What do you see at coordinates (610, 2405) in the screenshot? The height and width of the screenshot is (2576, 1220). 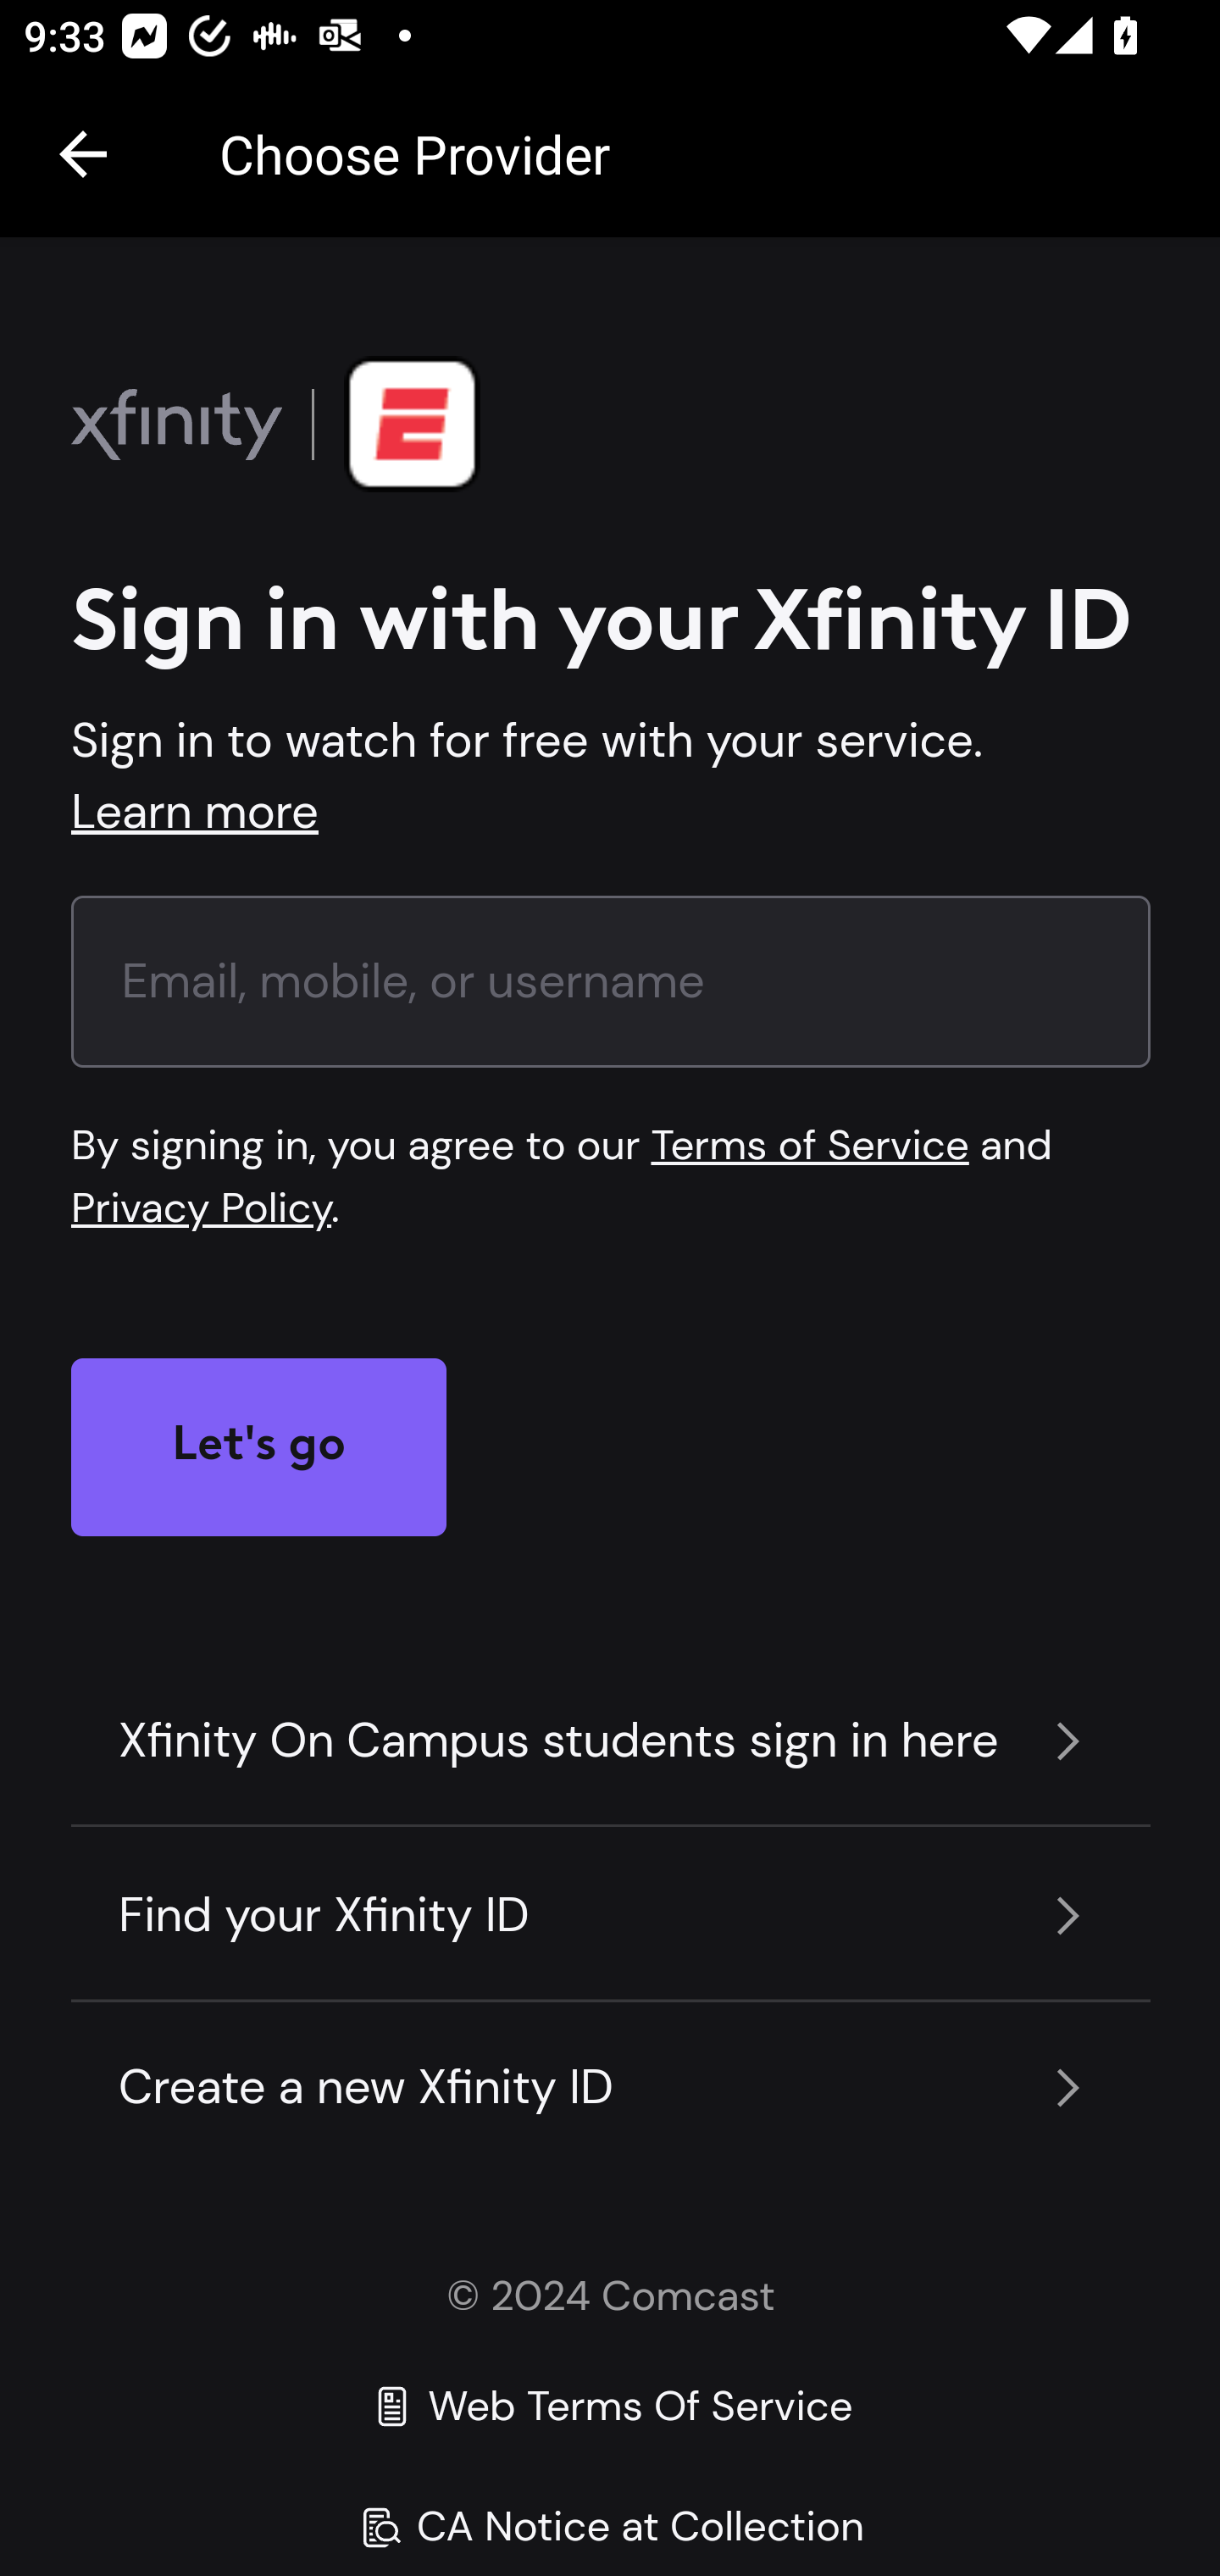 I see `Web Terms Of Service` at bounding box center [610, 2405].